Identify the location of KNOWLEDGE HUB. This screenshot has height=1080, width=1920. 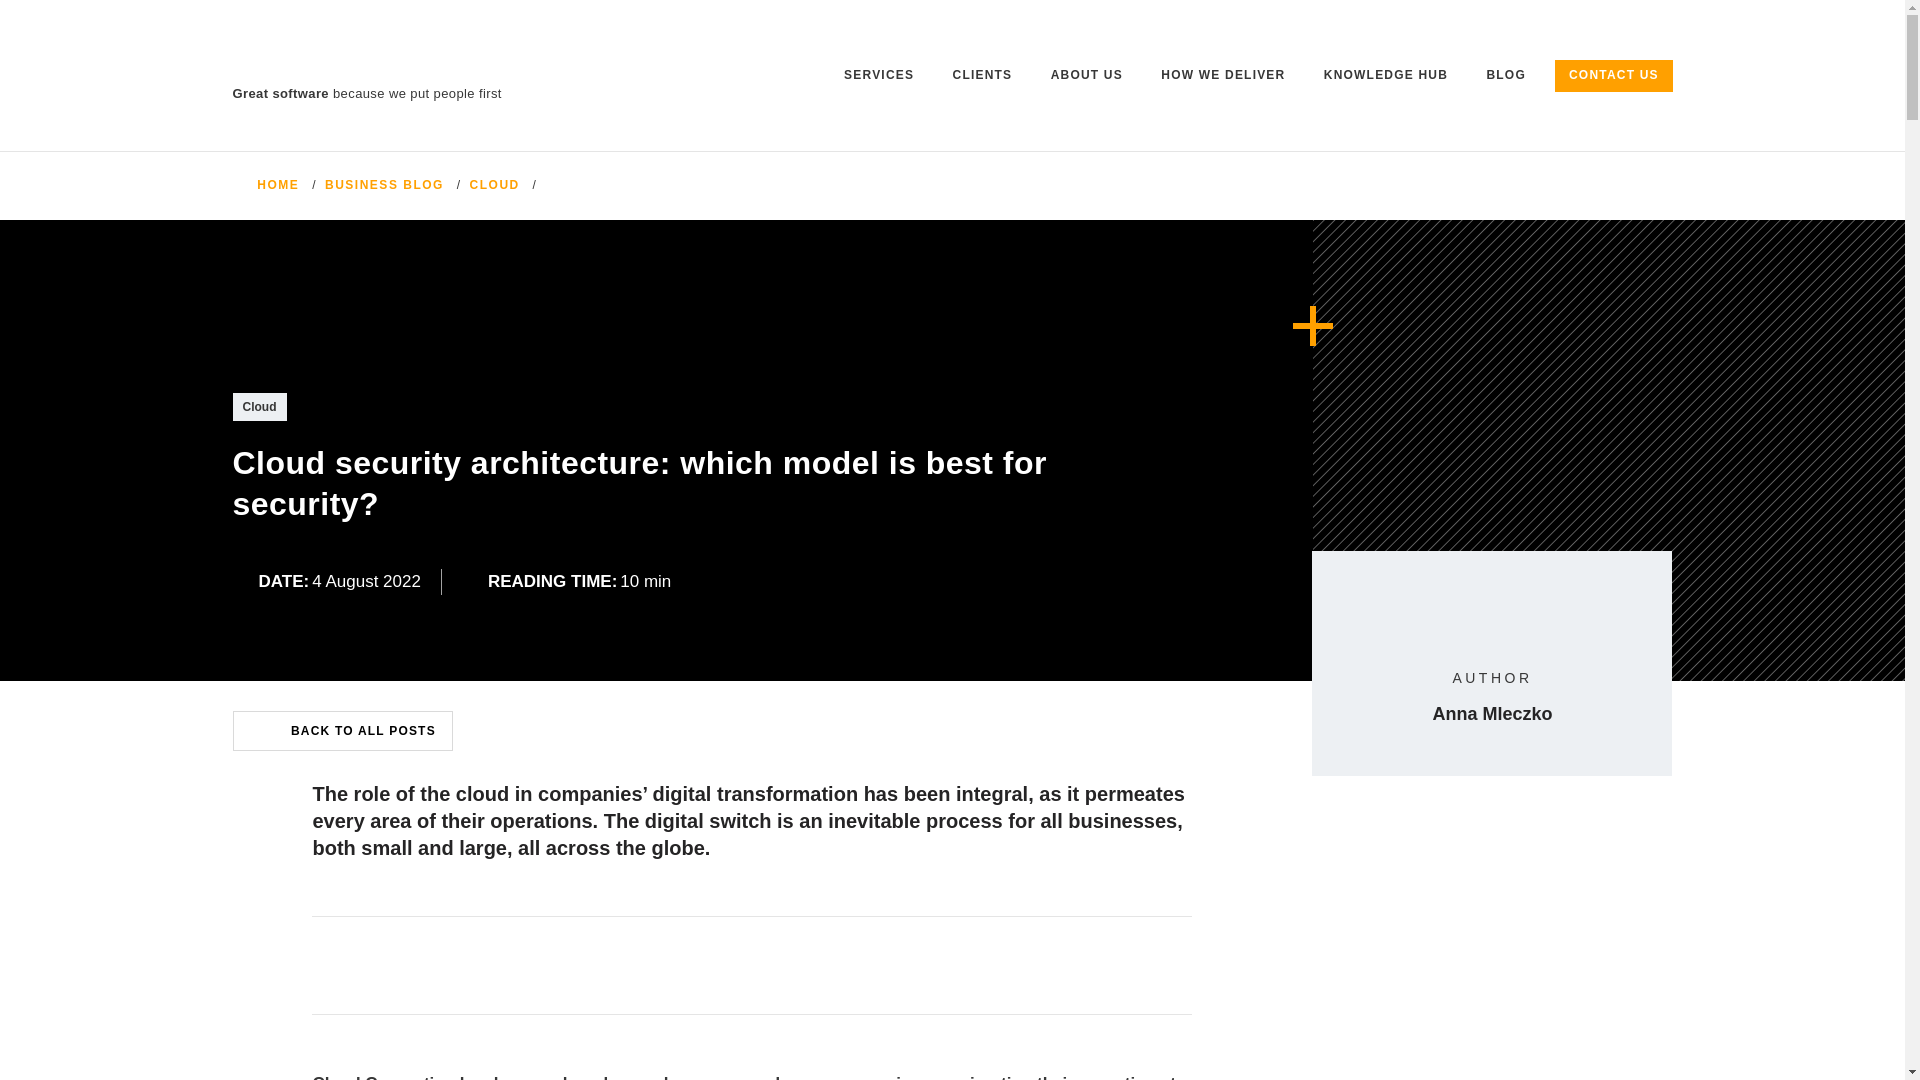
(1386, 76).